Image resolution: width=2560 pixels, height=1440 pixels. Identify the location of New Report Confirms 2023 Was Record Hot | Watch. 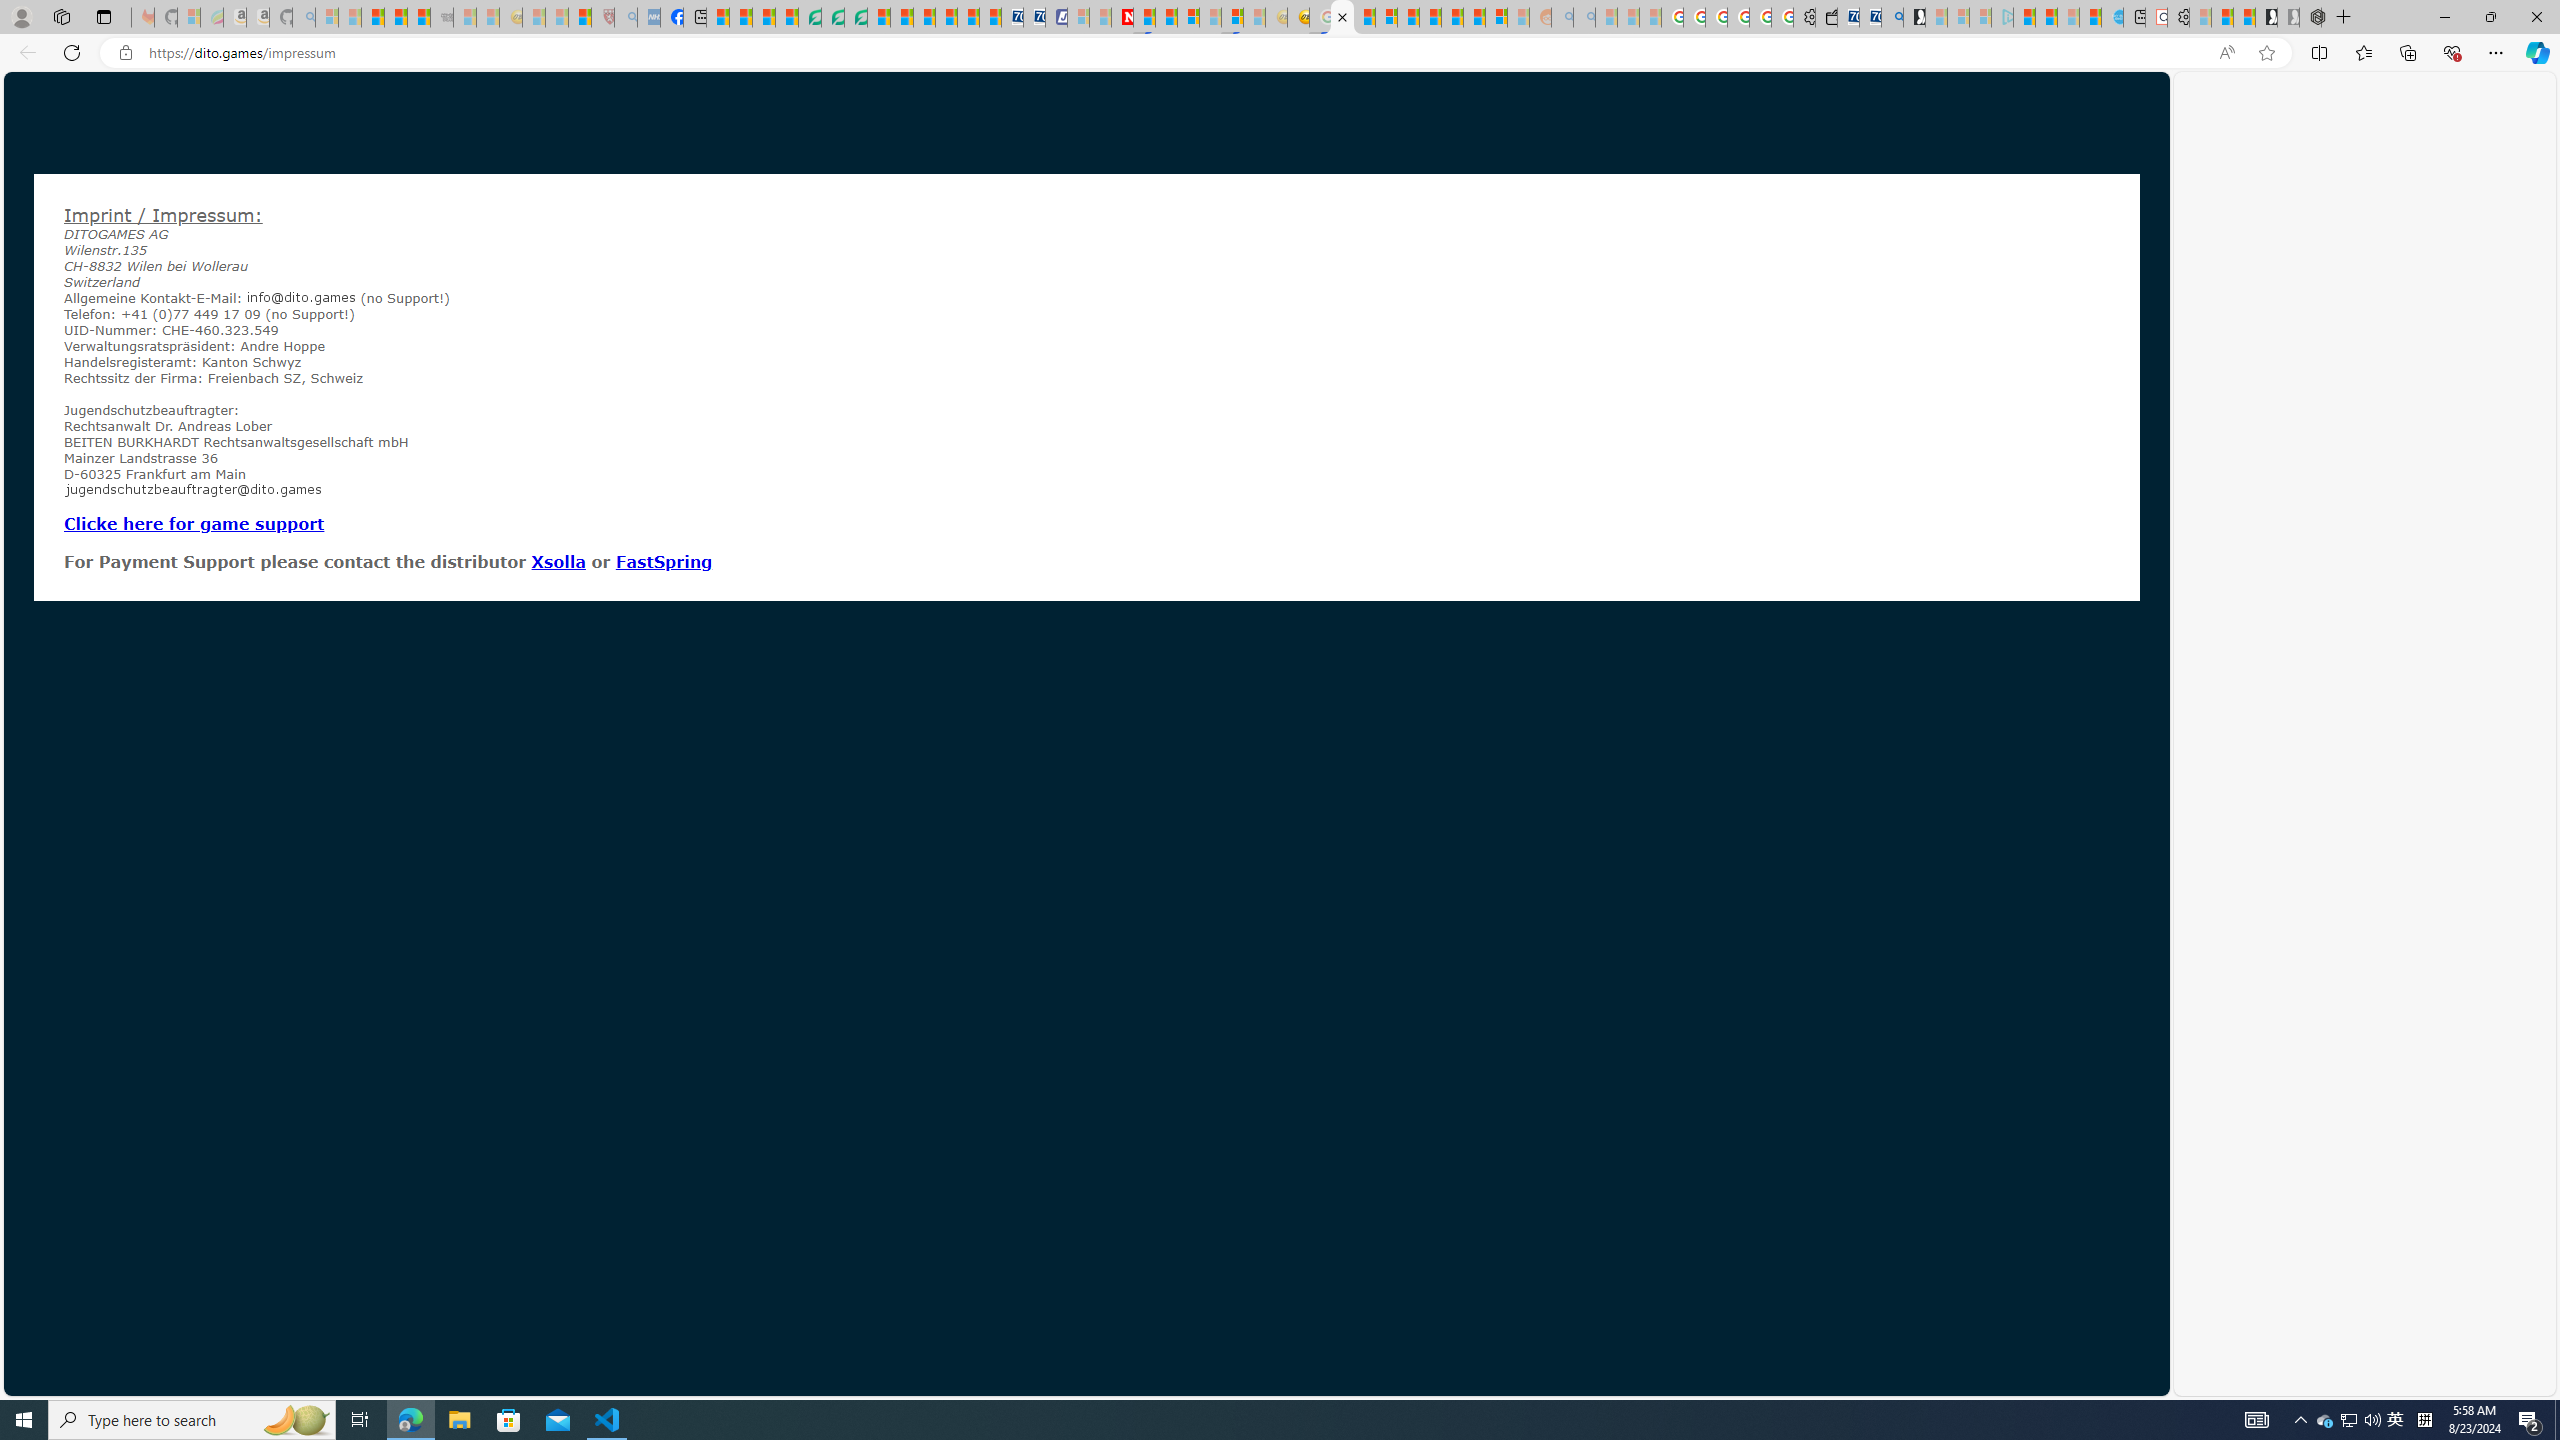
(418, 17).